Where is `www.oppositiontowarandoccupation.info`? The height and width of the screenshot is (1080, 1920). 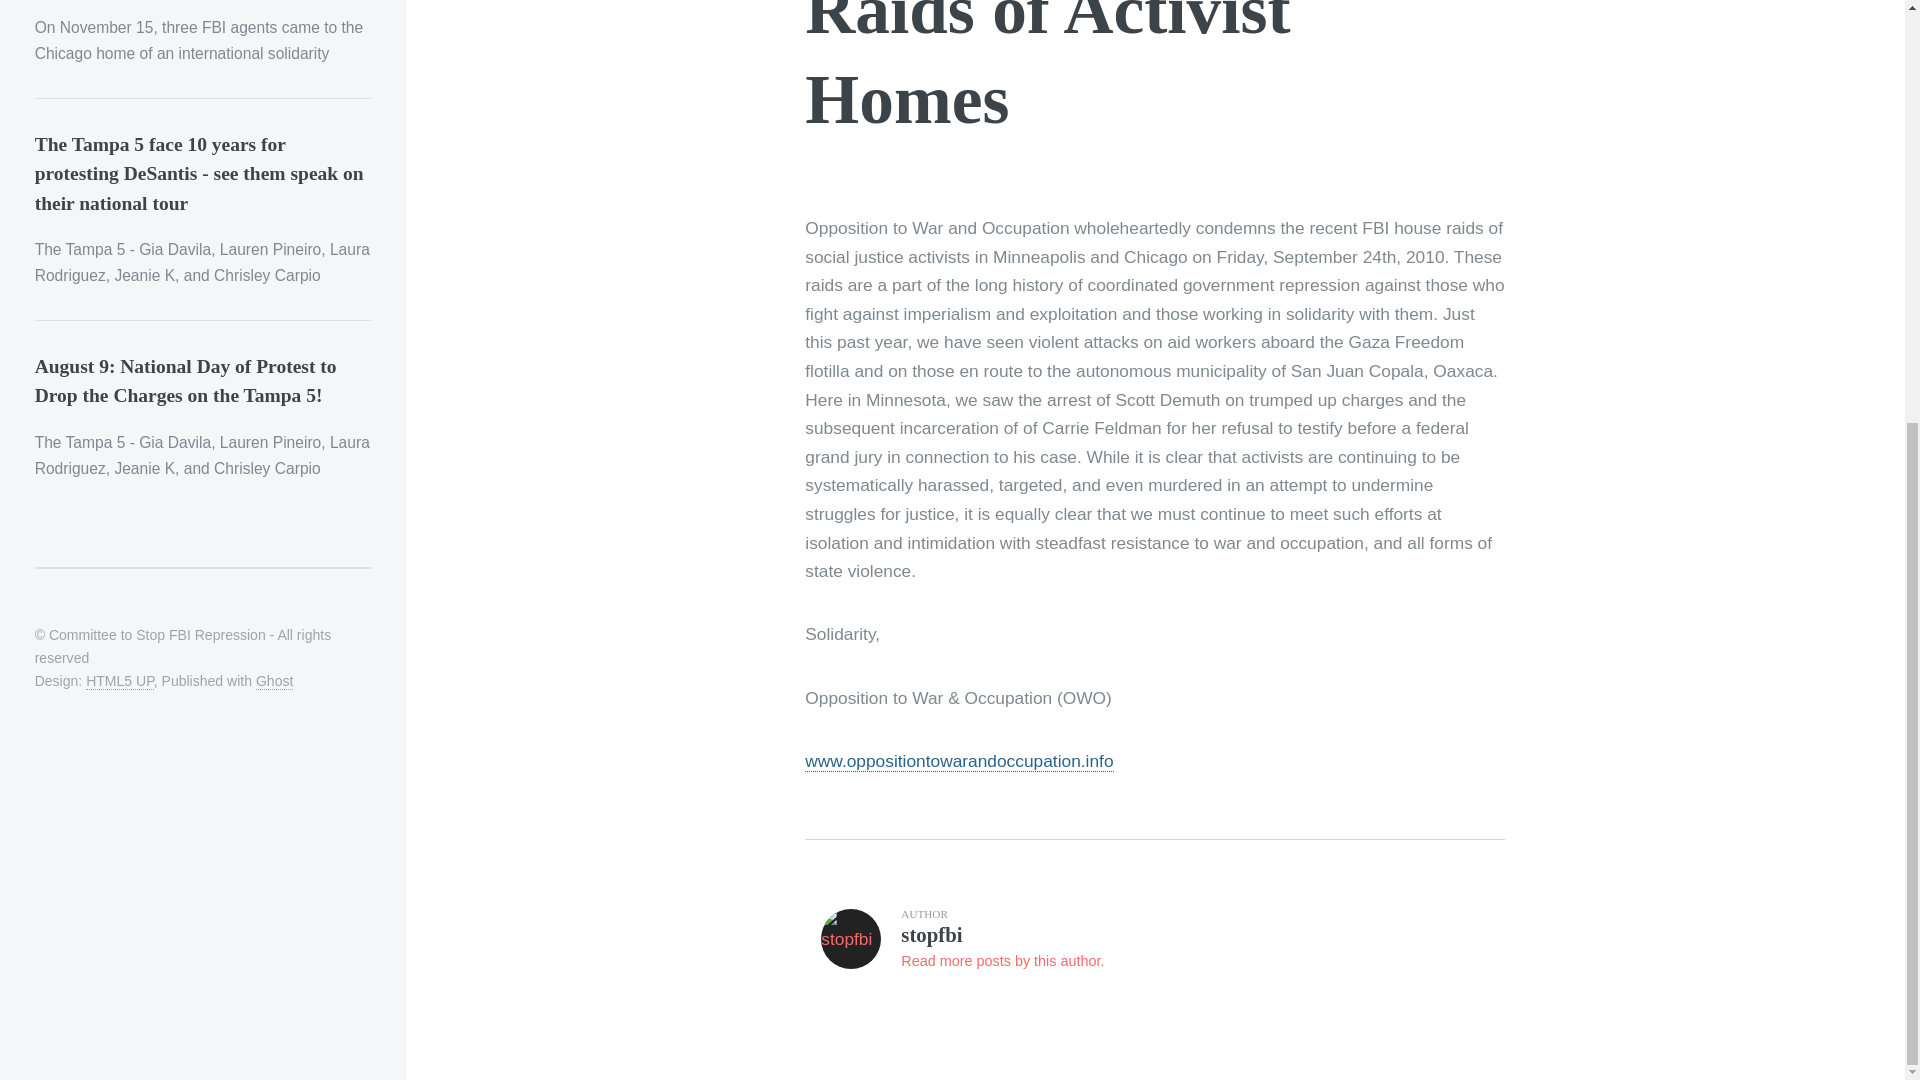 www.oppositiontowarandoccupation.info is located at coordinates (1154, 946).